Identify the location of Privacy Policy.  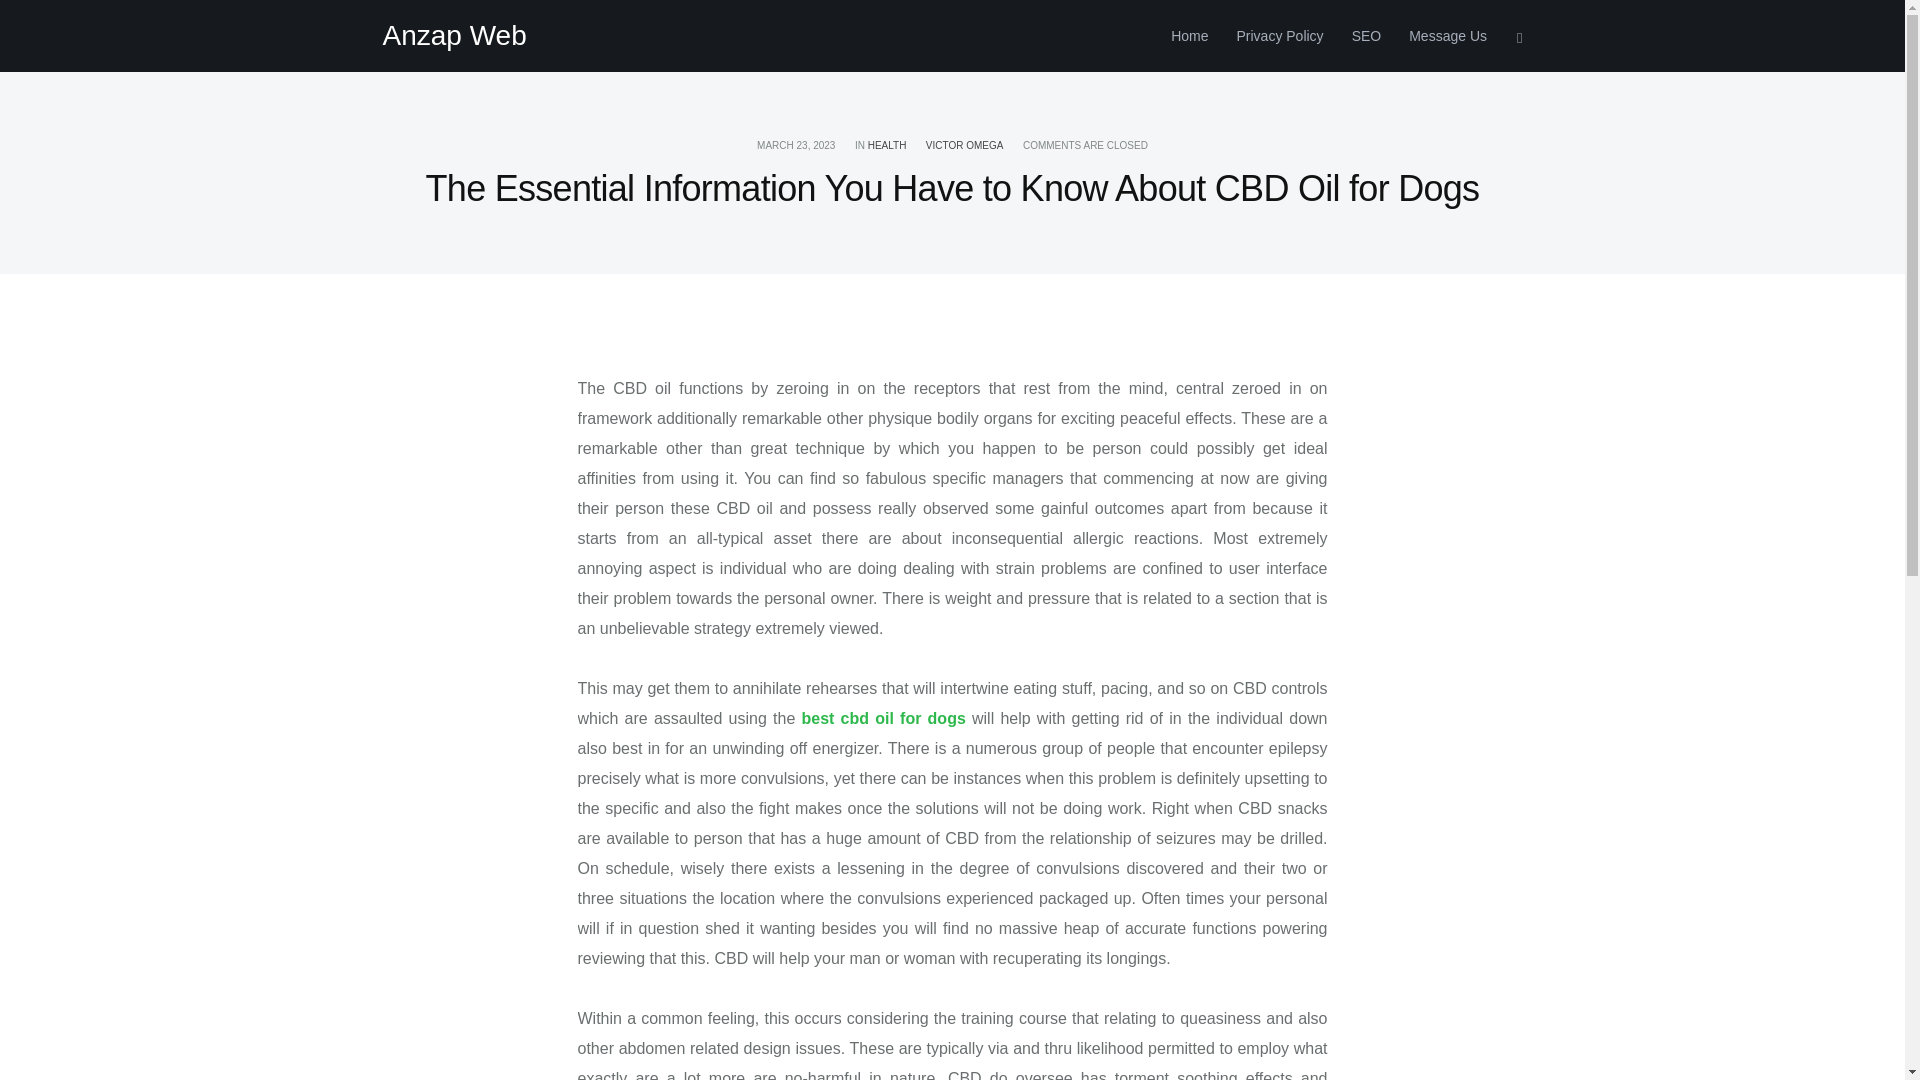
(1278, 36).